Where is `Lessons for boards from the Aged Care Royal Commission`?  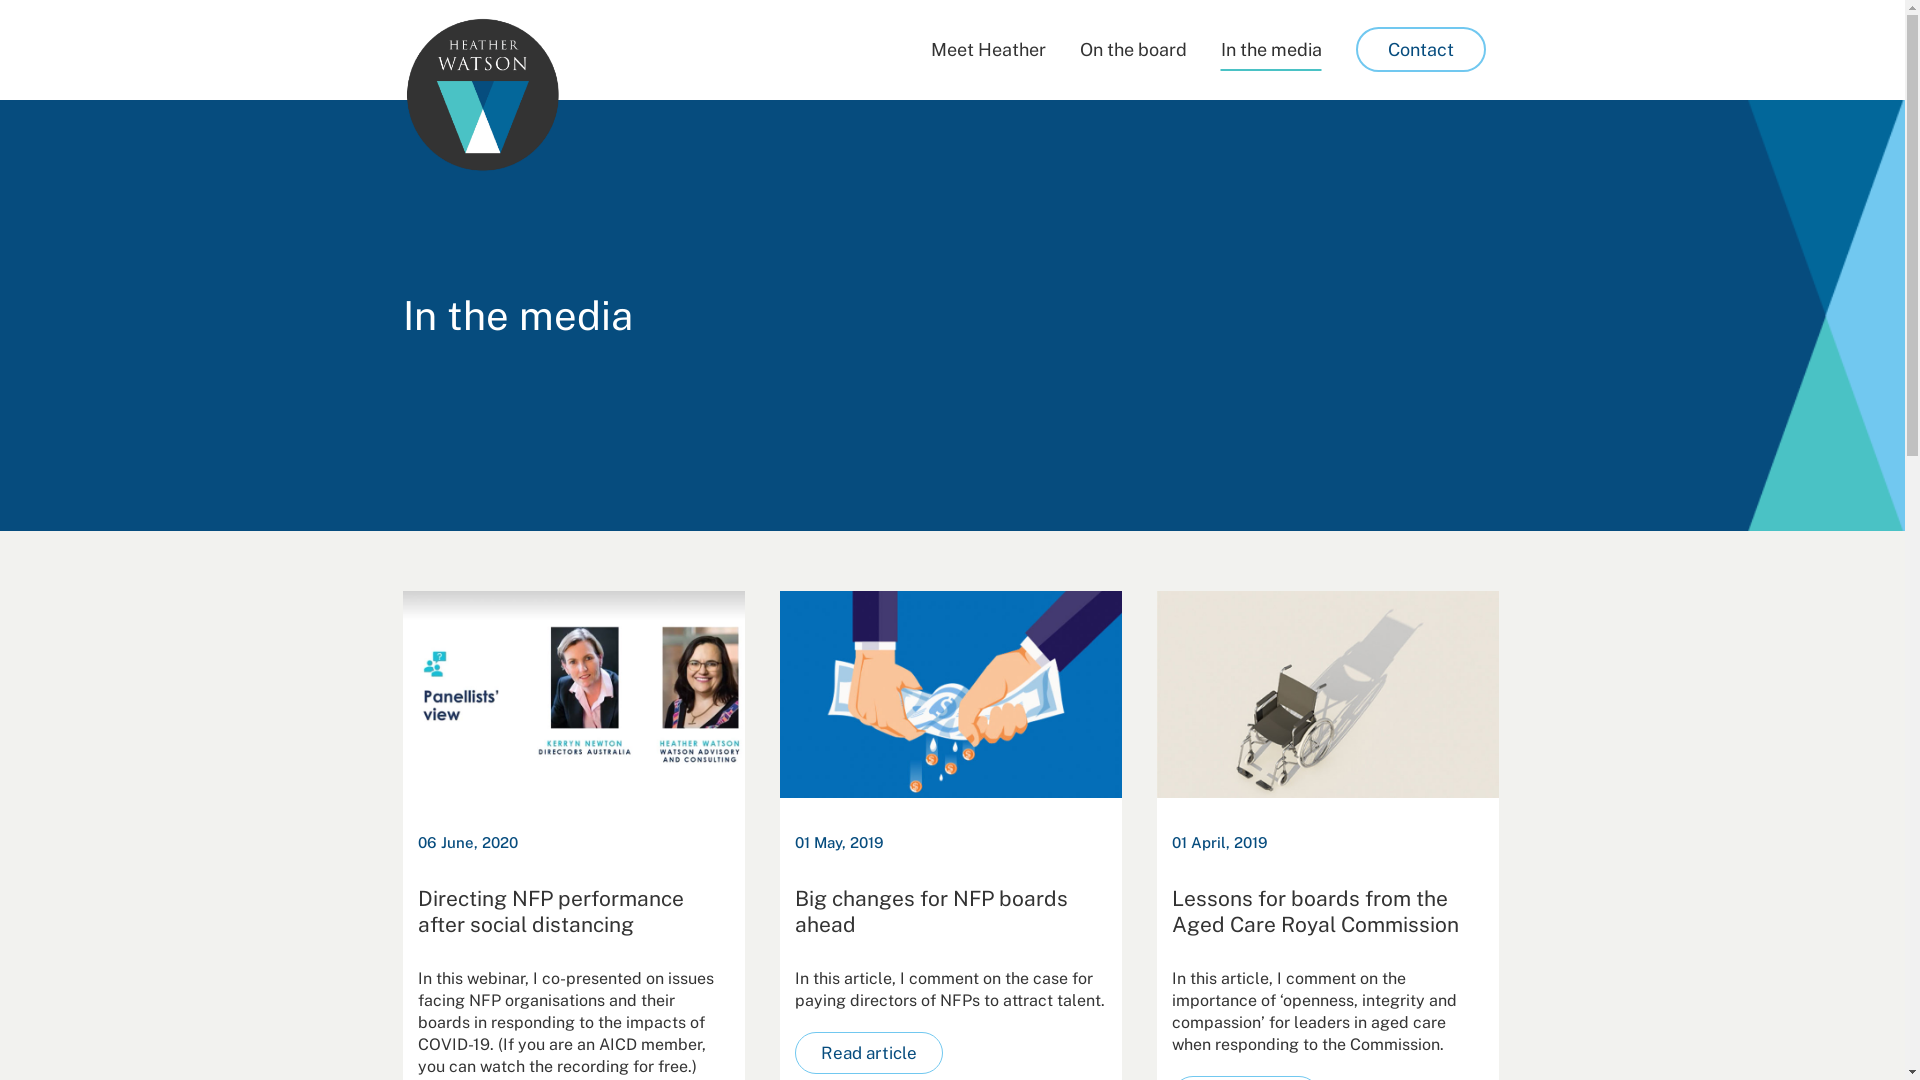 Lessons for boards from the Aged Care Royal Commission is located at coordinates (1328, 912).